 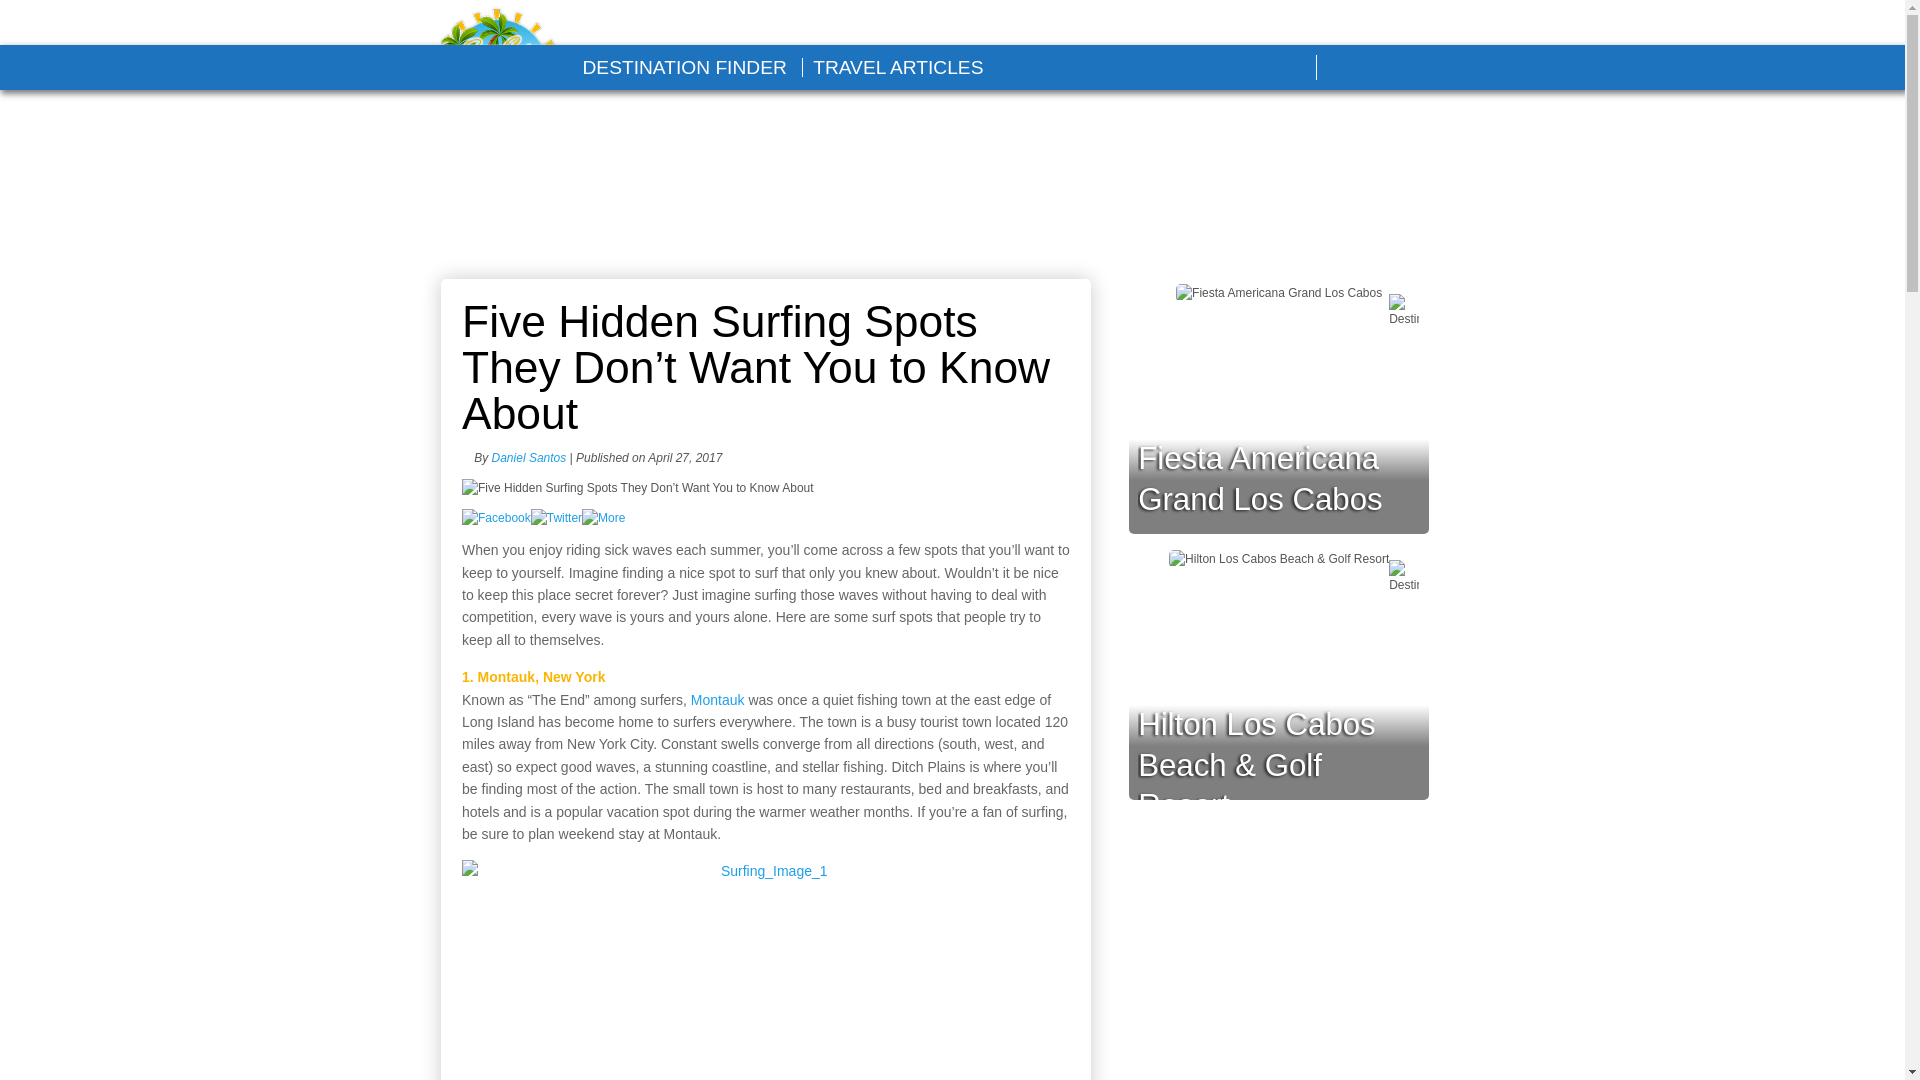 I want to click on TRAVEL ARTICLES, so click(x=898, y=67).